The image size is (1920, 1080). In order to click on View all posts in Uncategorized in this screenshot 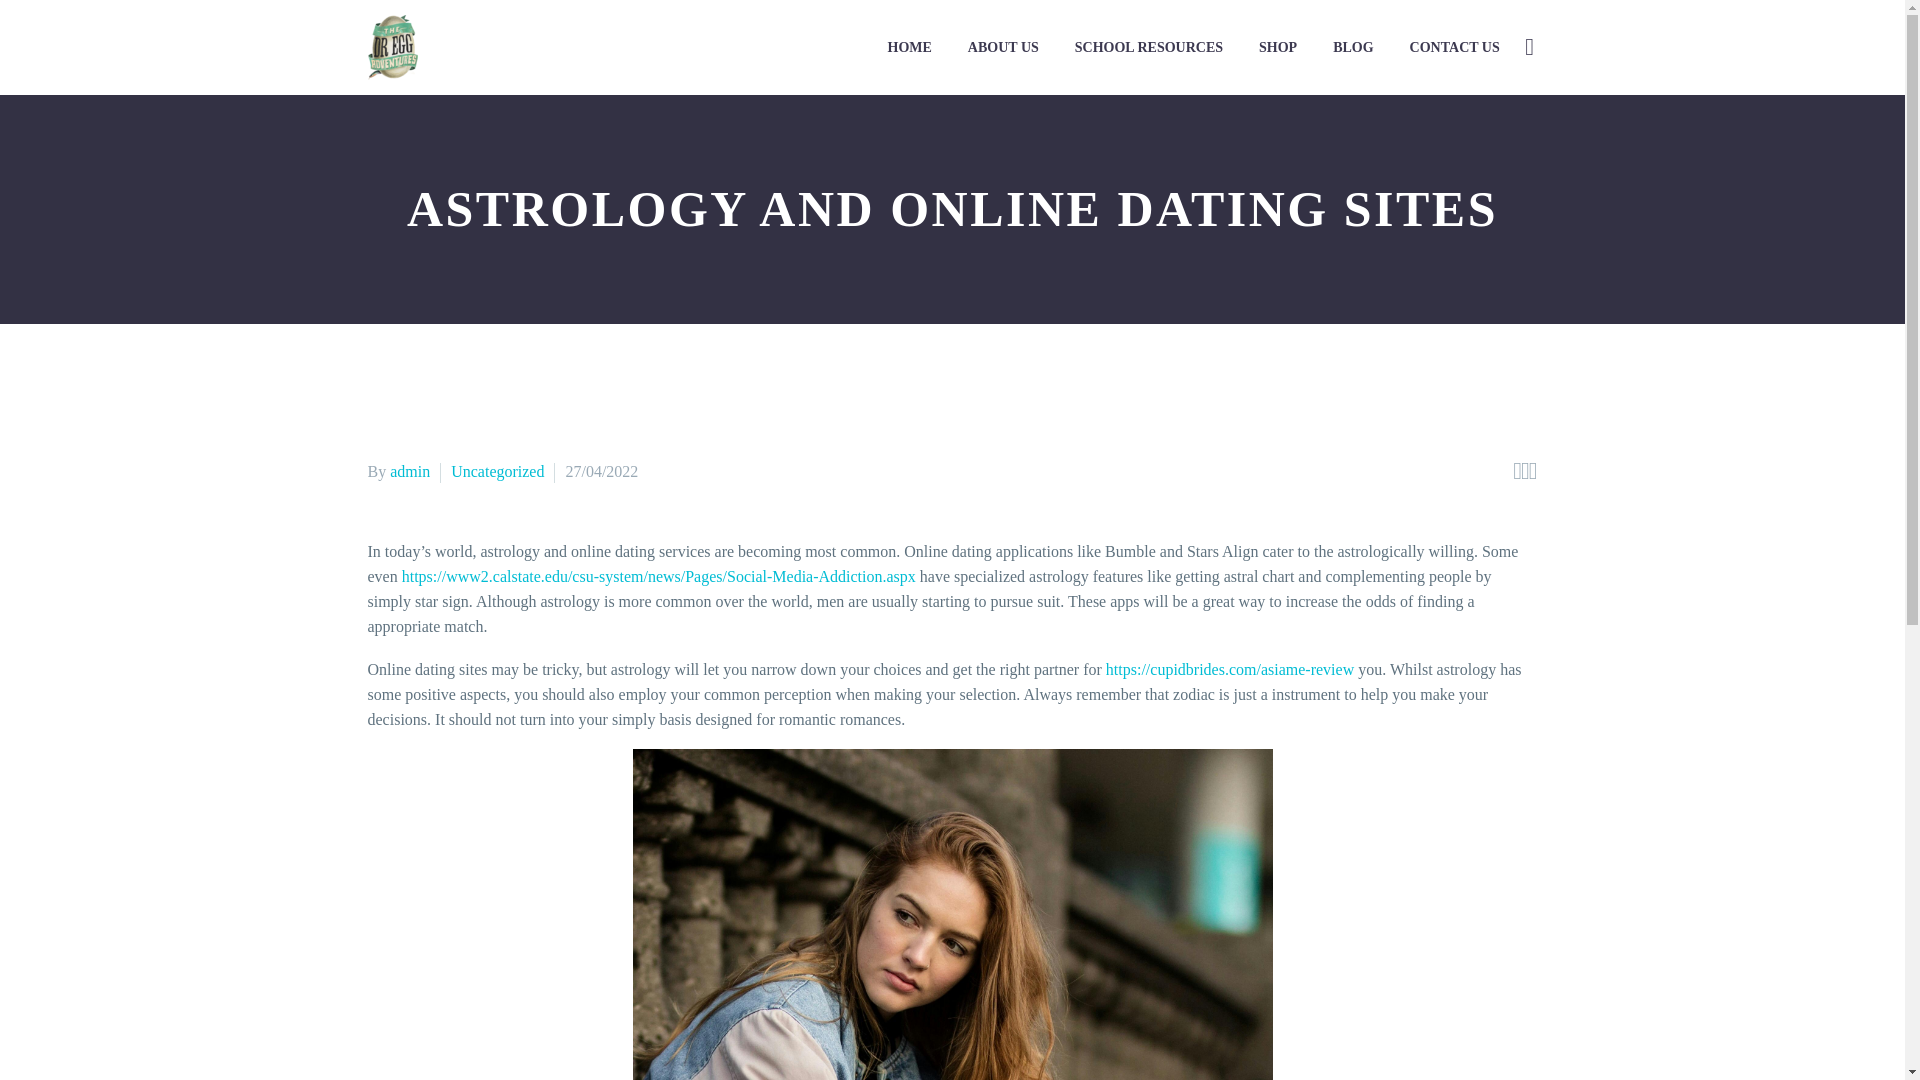, I will do `click(497, 471)`.